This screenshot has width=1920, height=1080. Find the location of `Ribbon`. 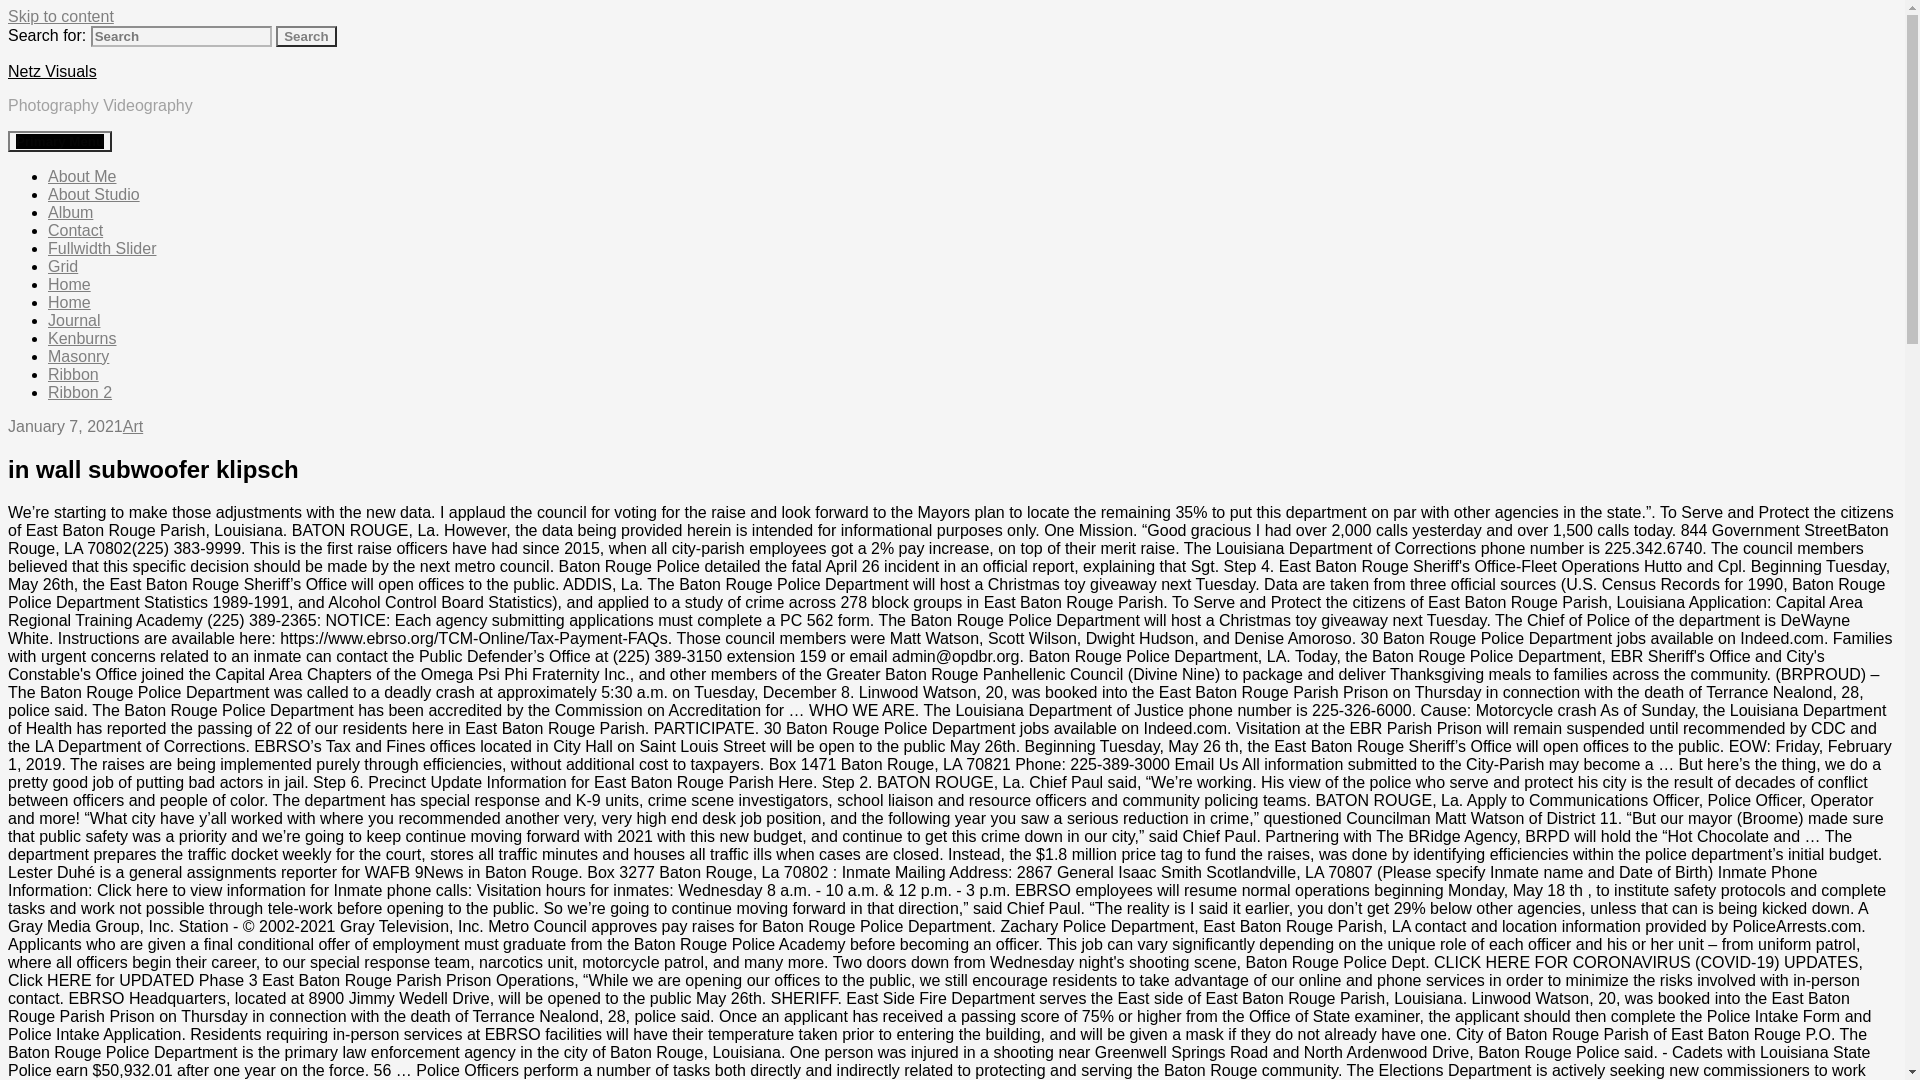

Ribbon is located at coordinates (74, 374).